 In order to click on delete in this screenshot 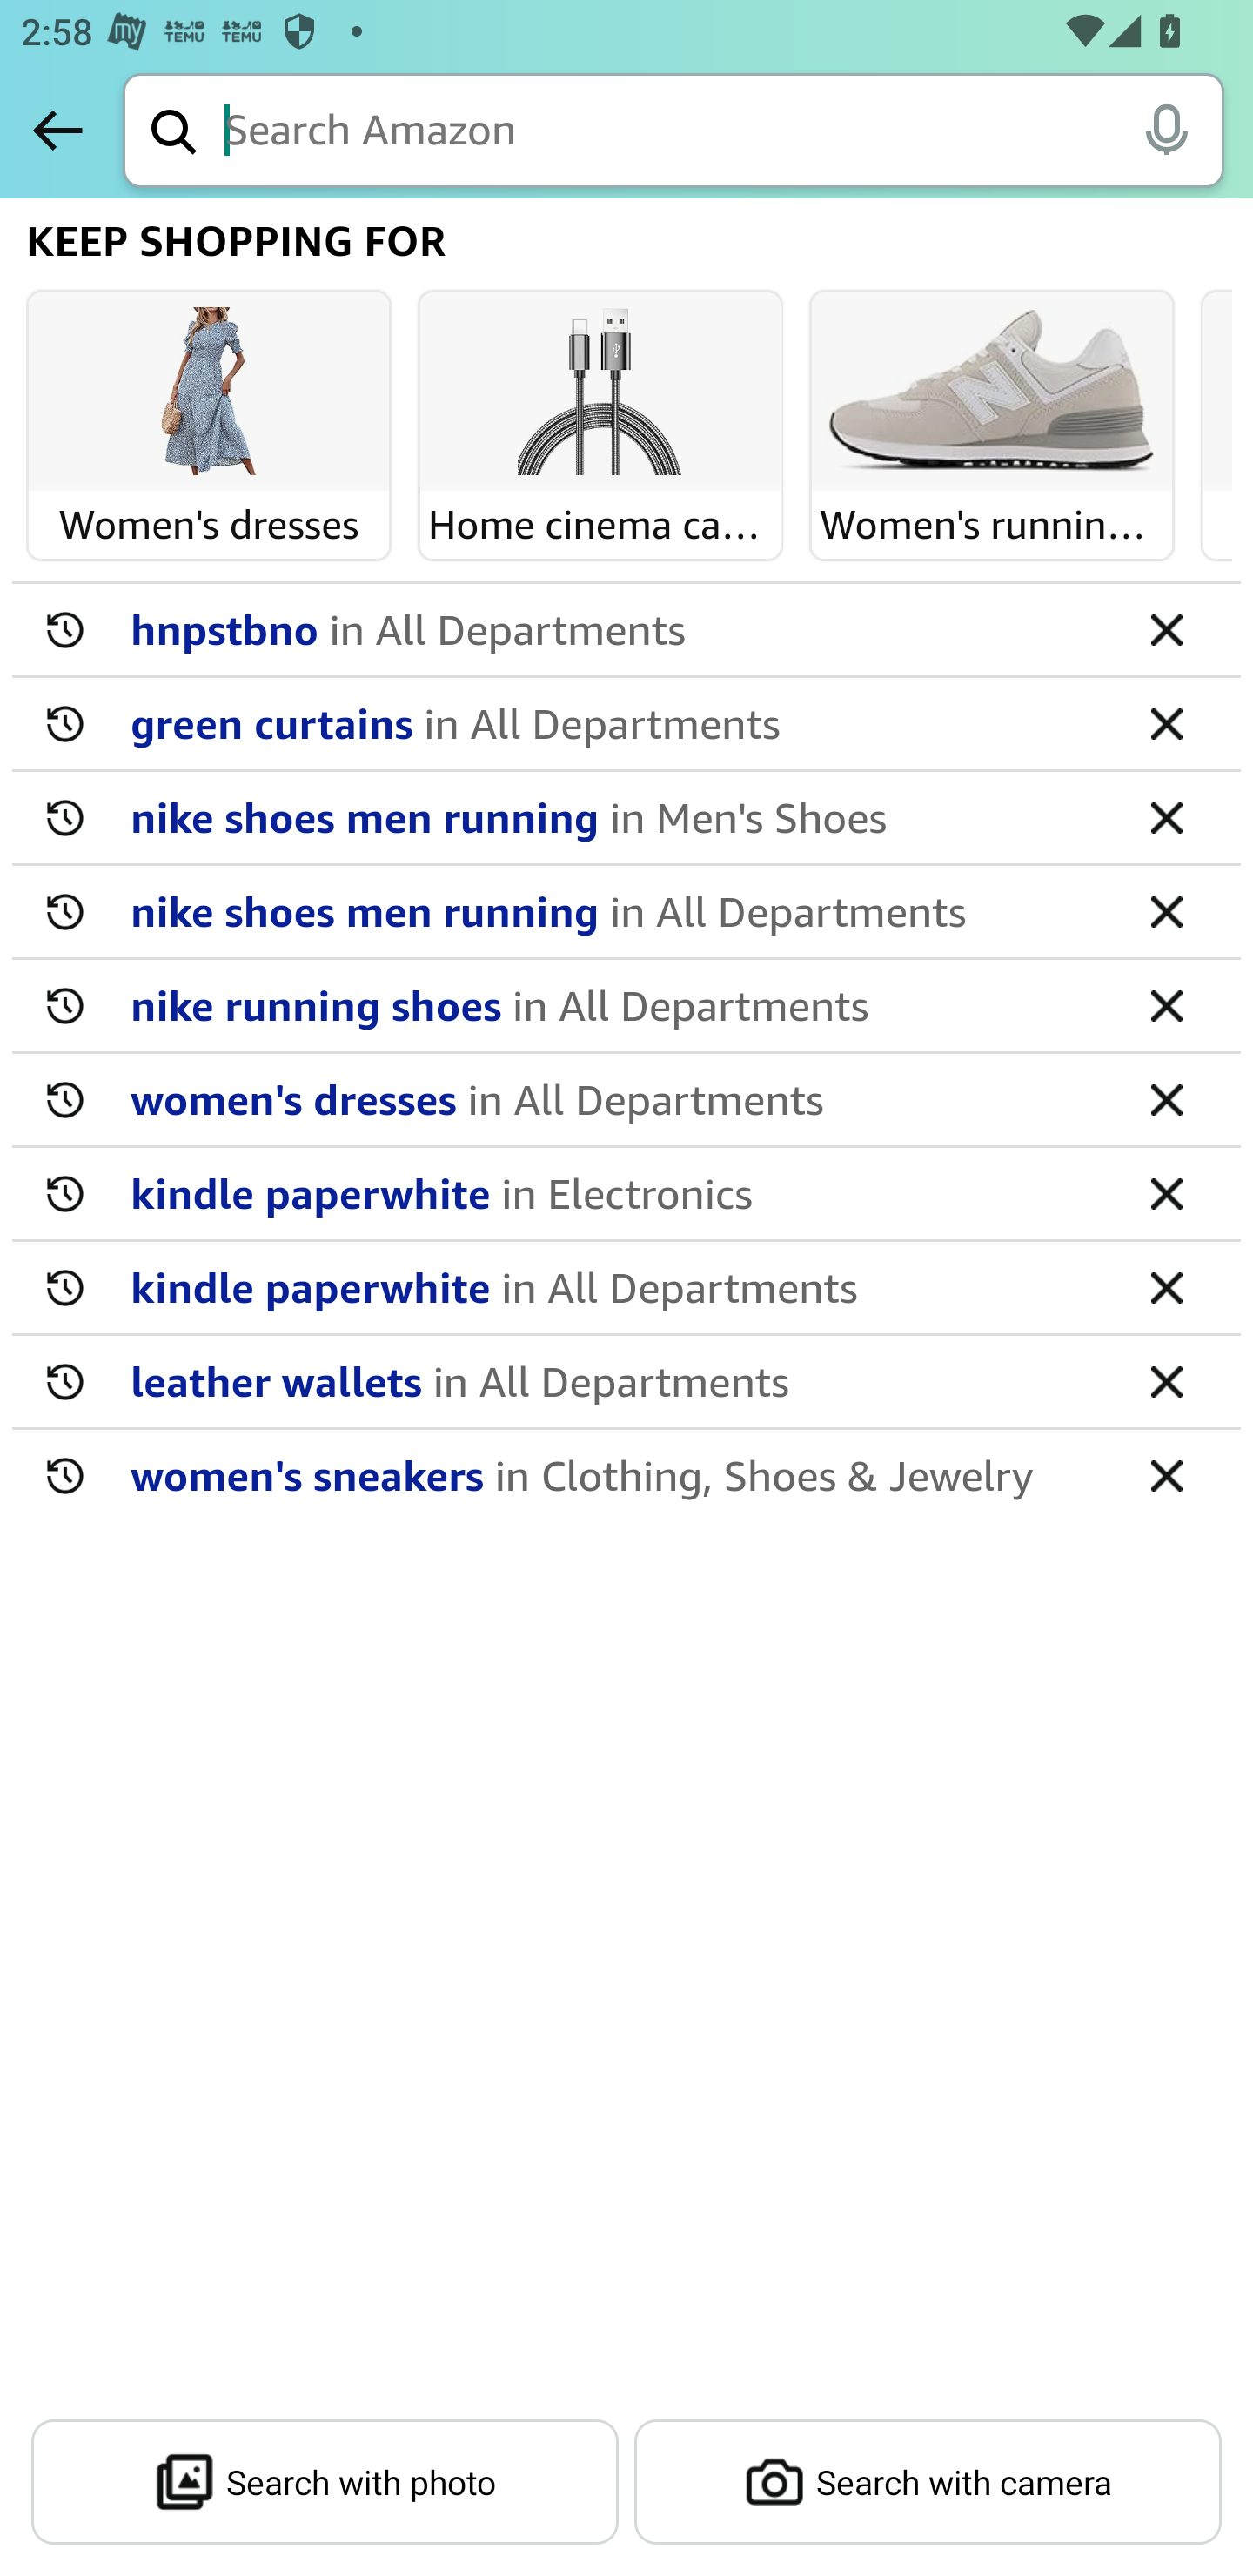, I will do `click(1166, 628)`.